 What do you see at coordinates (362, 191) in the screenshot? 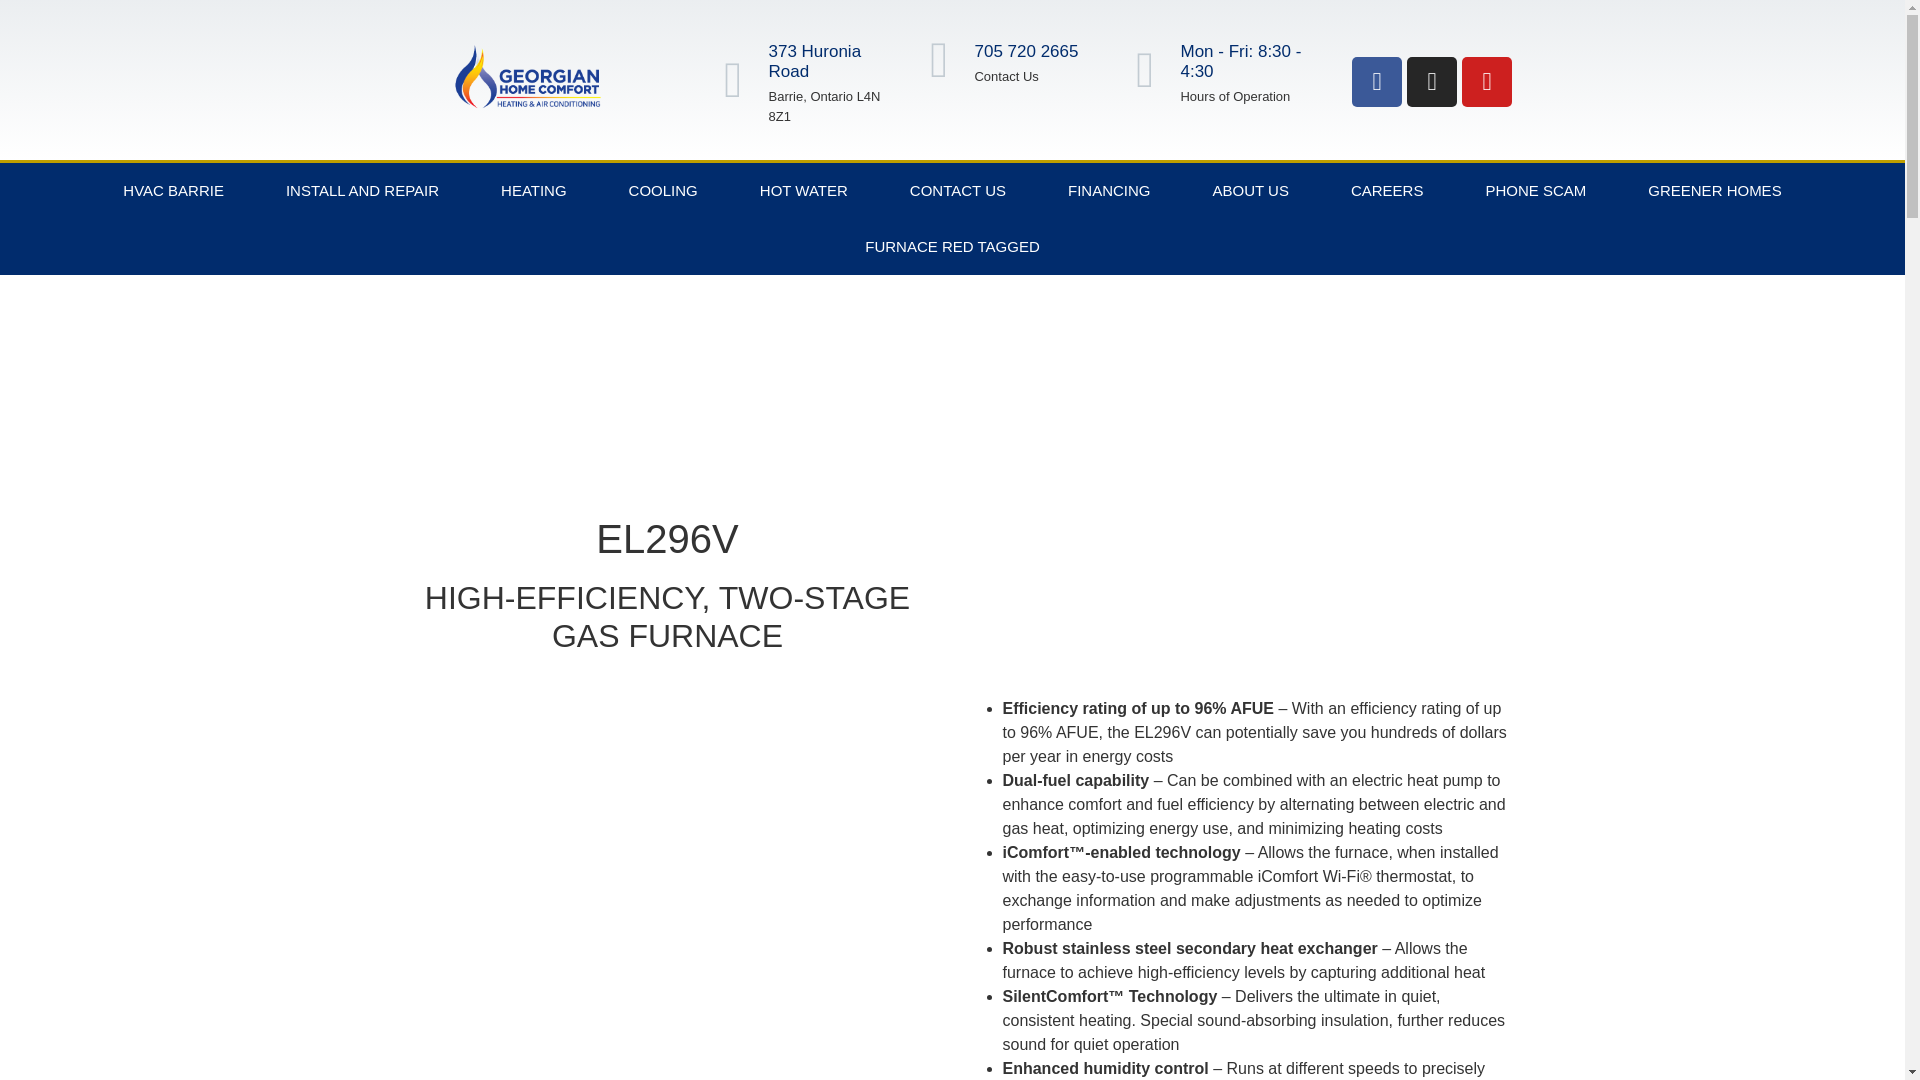
I see `INSTALL AND REPAIR` at bounding box center [362, 191].